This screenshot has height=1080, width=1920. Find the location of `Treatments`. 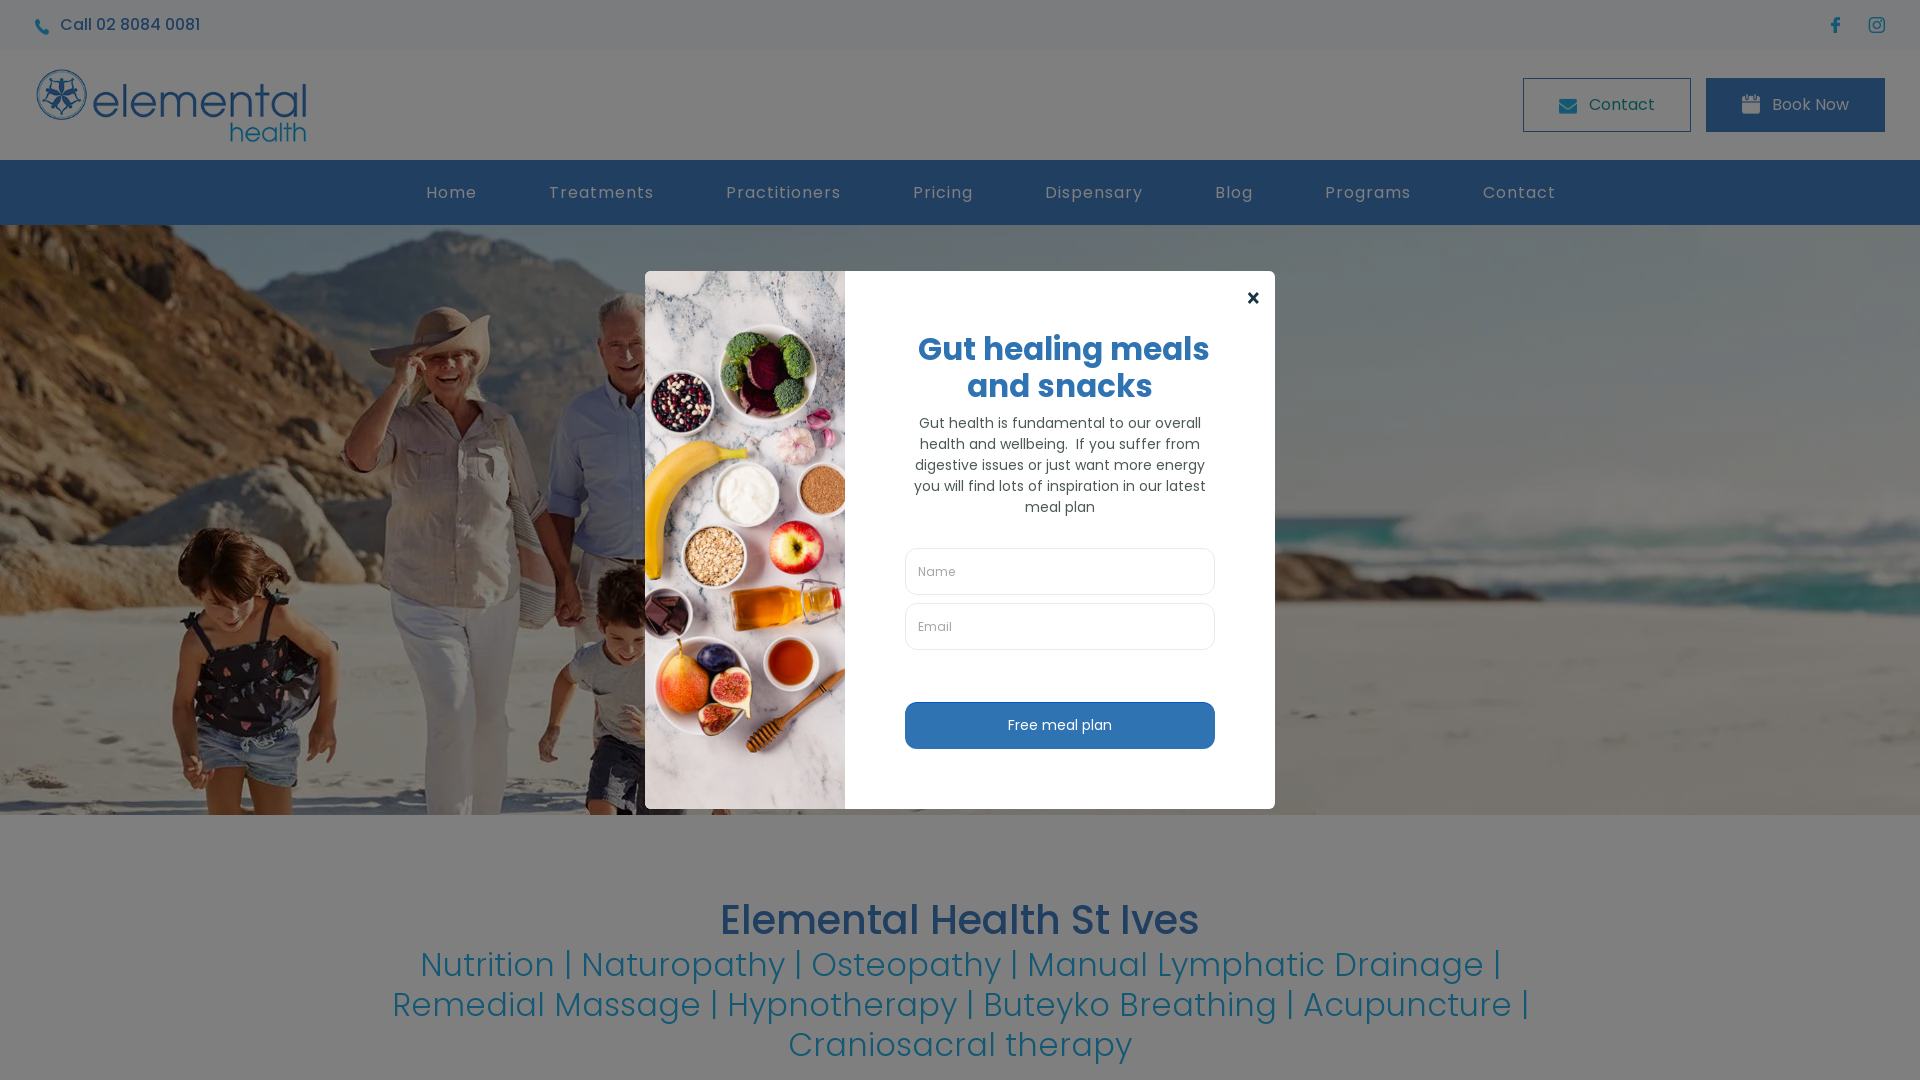

Treatments is located at coordinates (602, 192).